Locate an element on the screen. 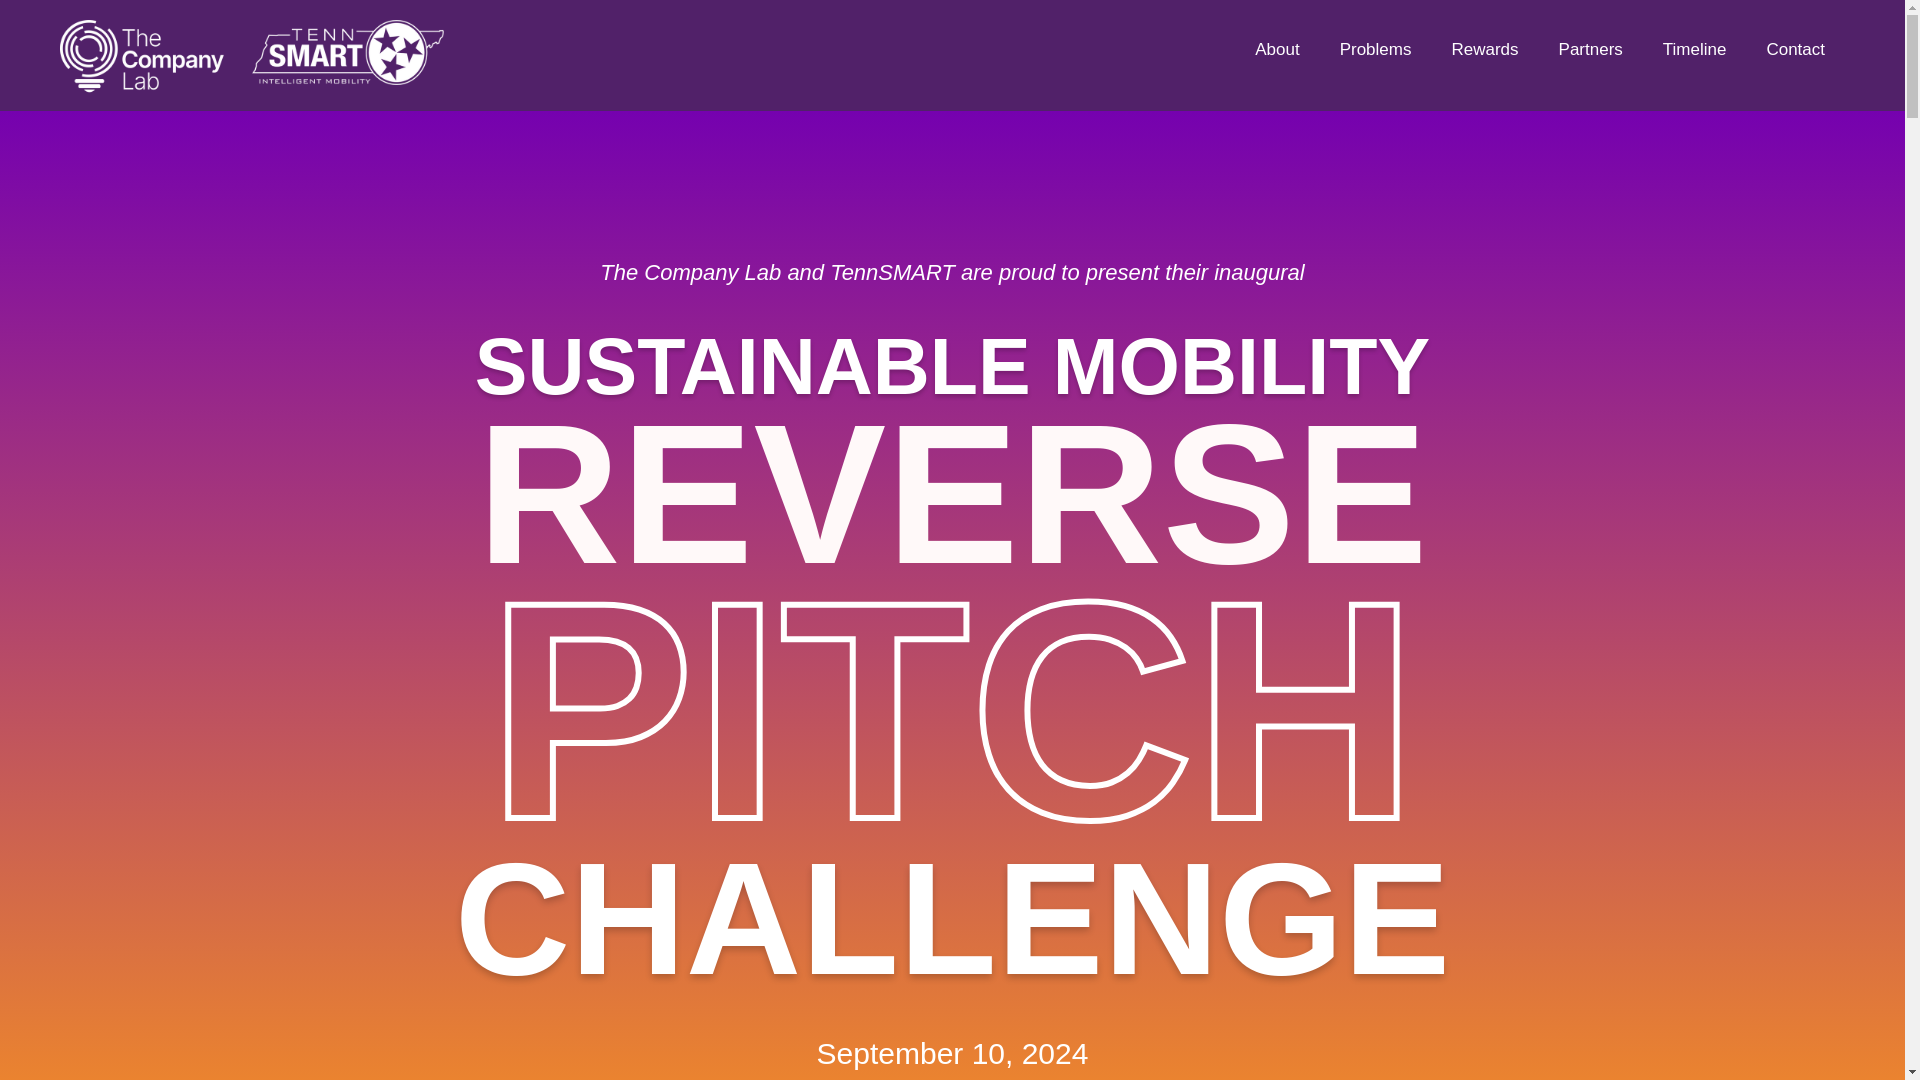 The image size is (1920, 1080). Rewards is located at coordinates (1484, 50).